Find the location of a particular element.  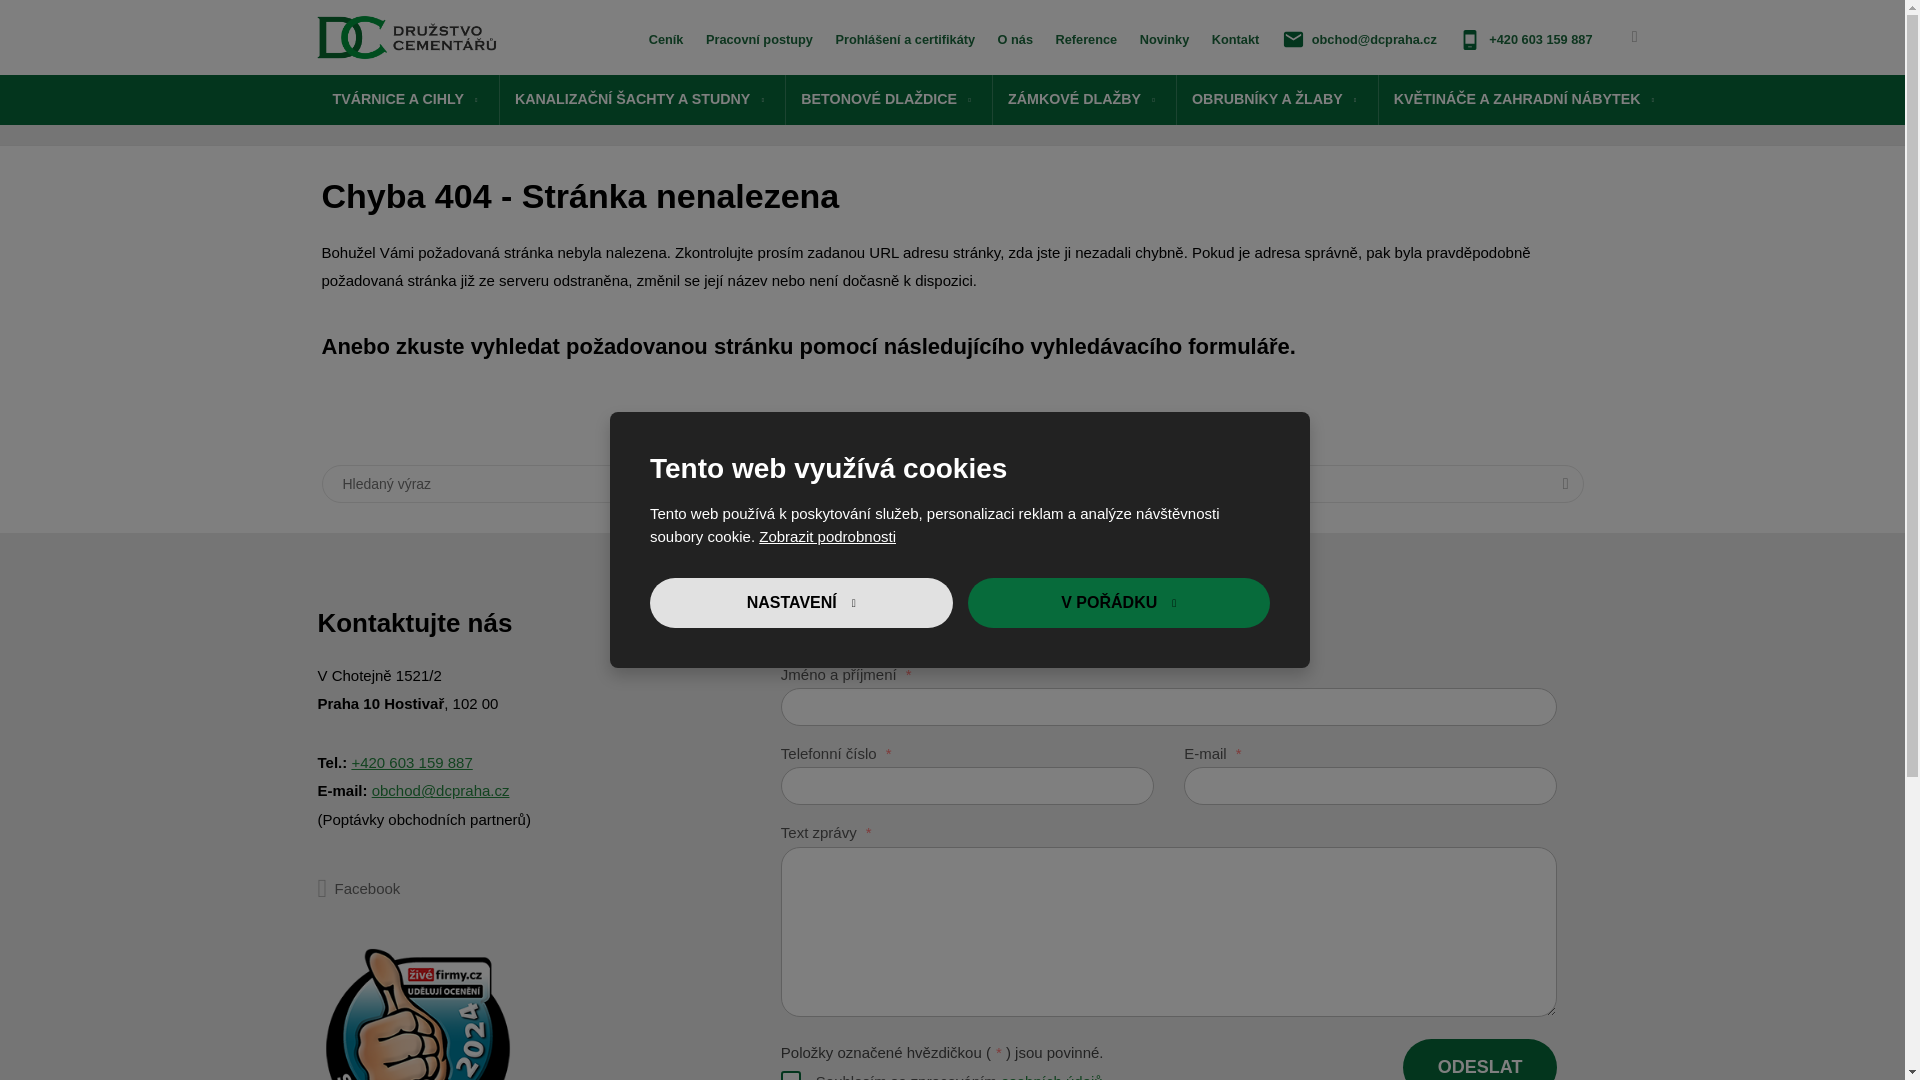

Kontakt is located at coordinates (1235, 40).